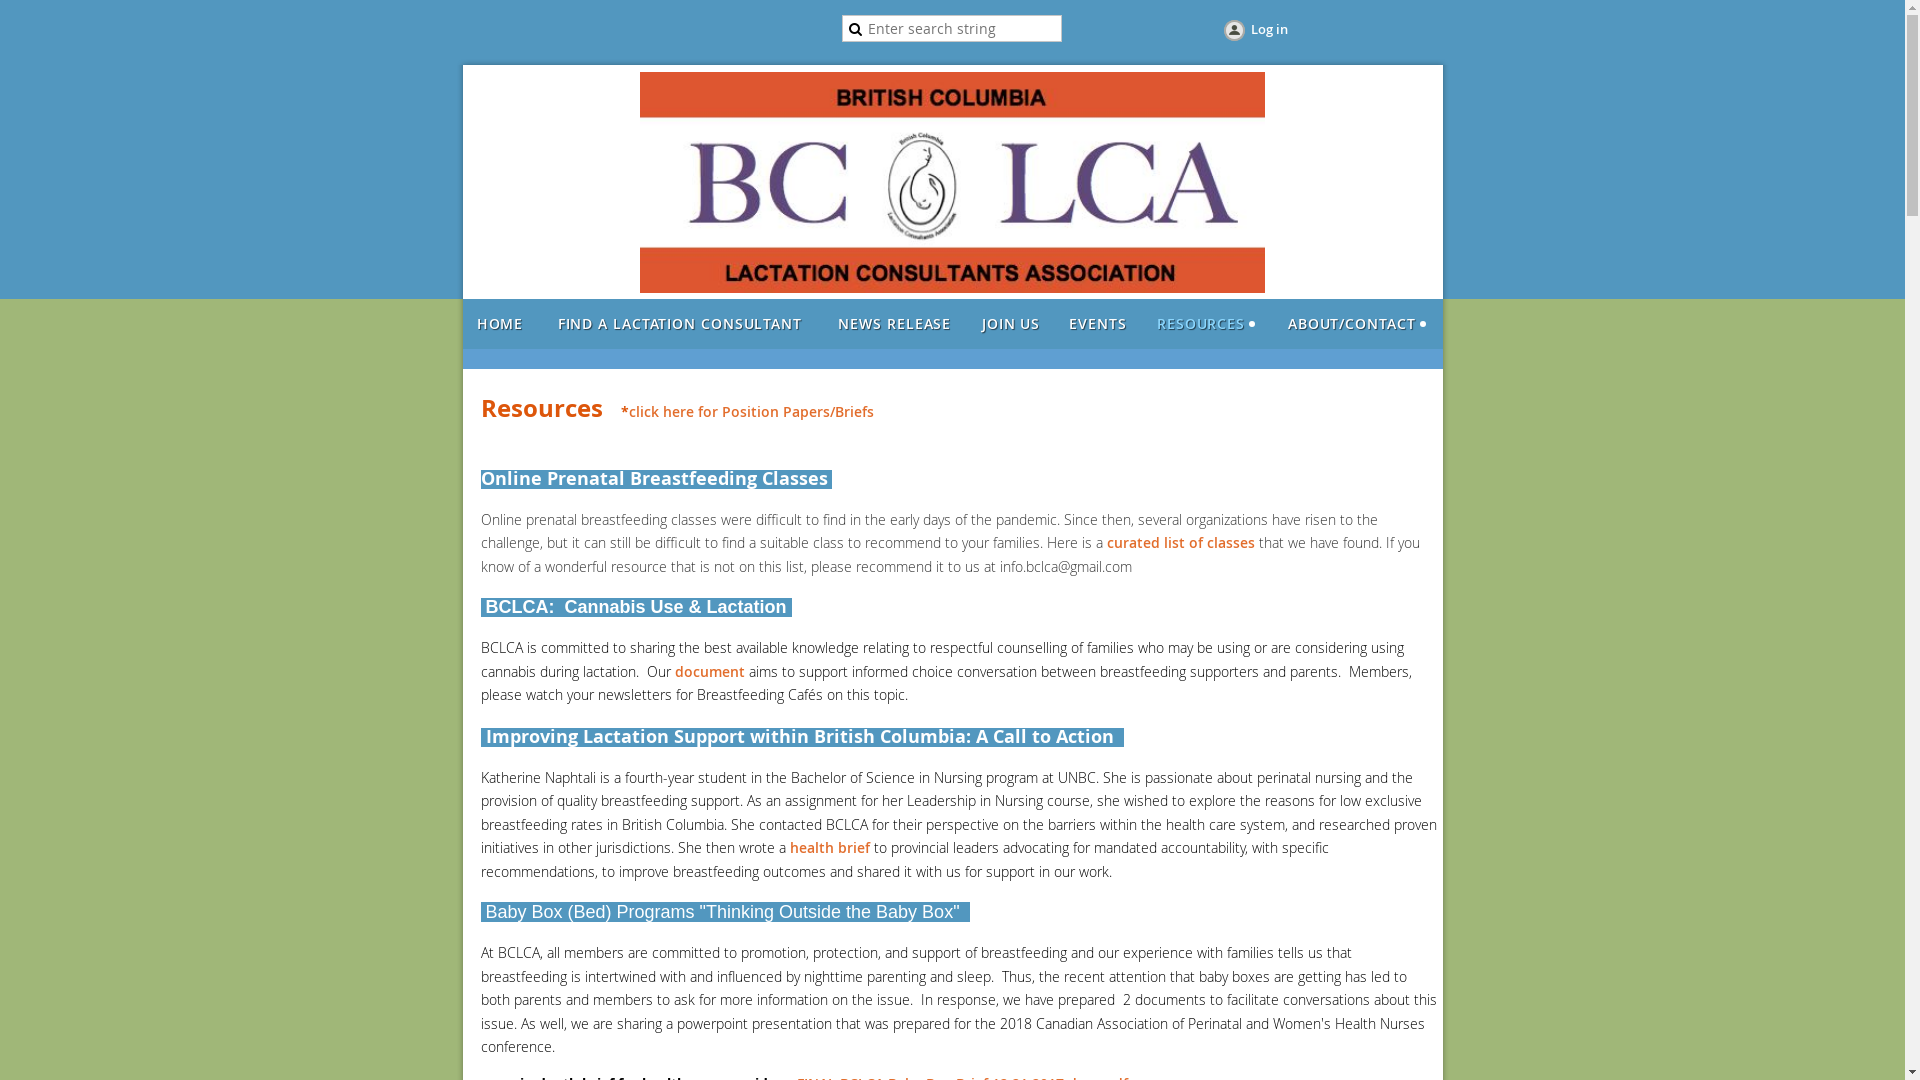 This screenshot has height=1080, width=1920. What do you see at coordinates (750, 412) in the screenshot?
I see `click here for Position Papers/Briefs` at bounding box center [750, 412].